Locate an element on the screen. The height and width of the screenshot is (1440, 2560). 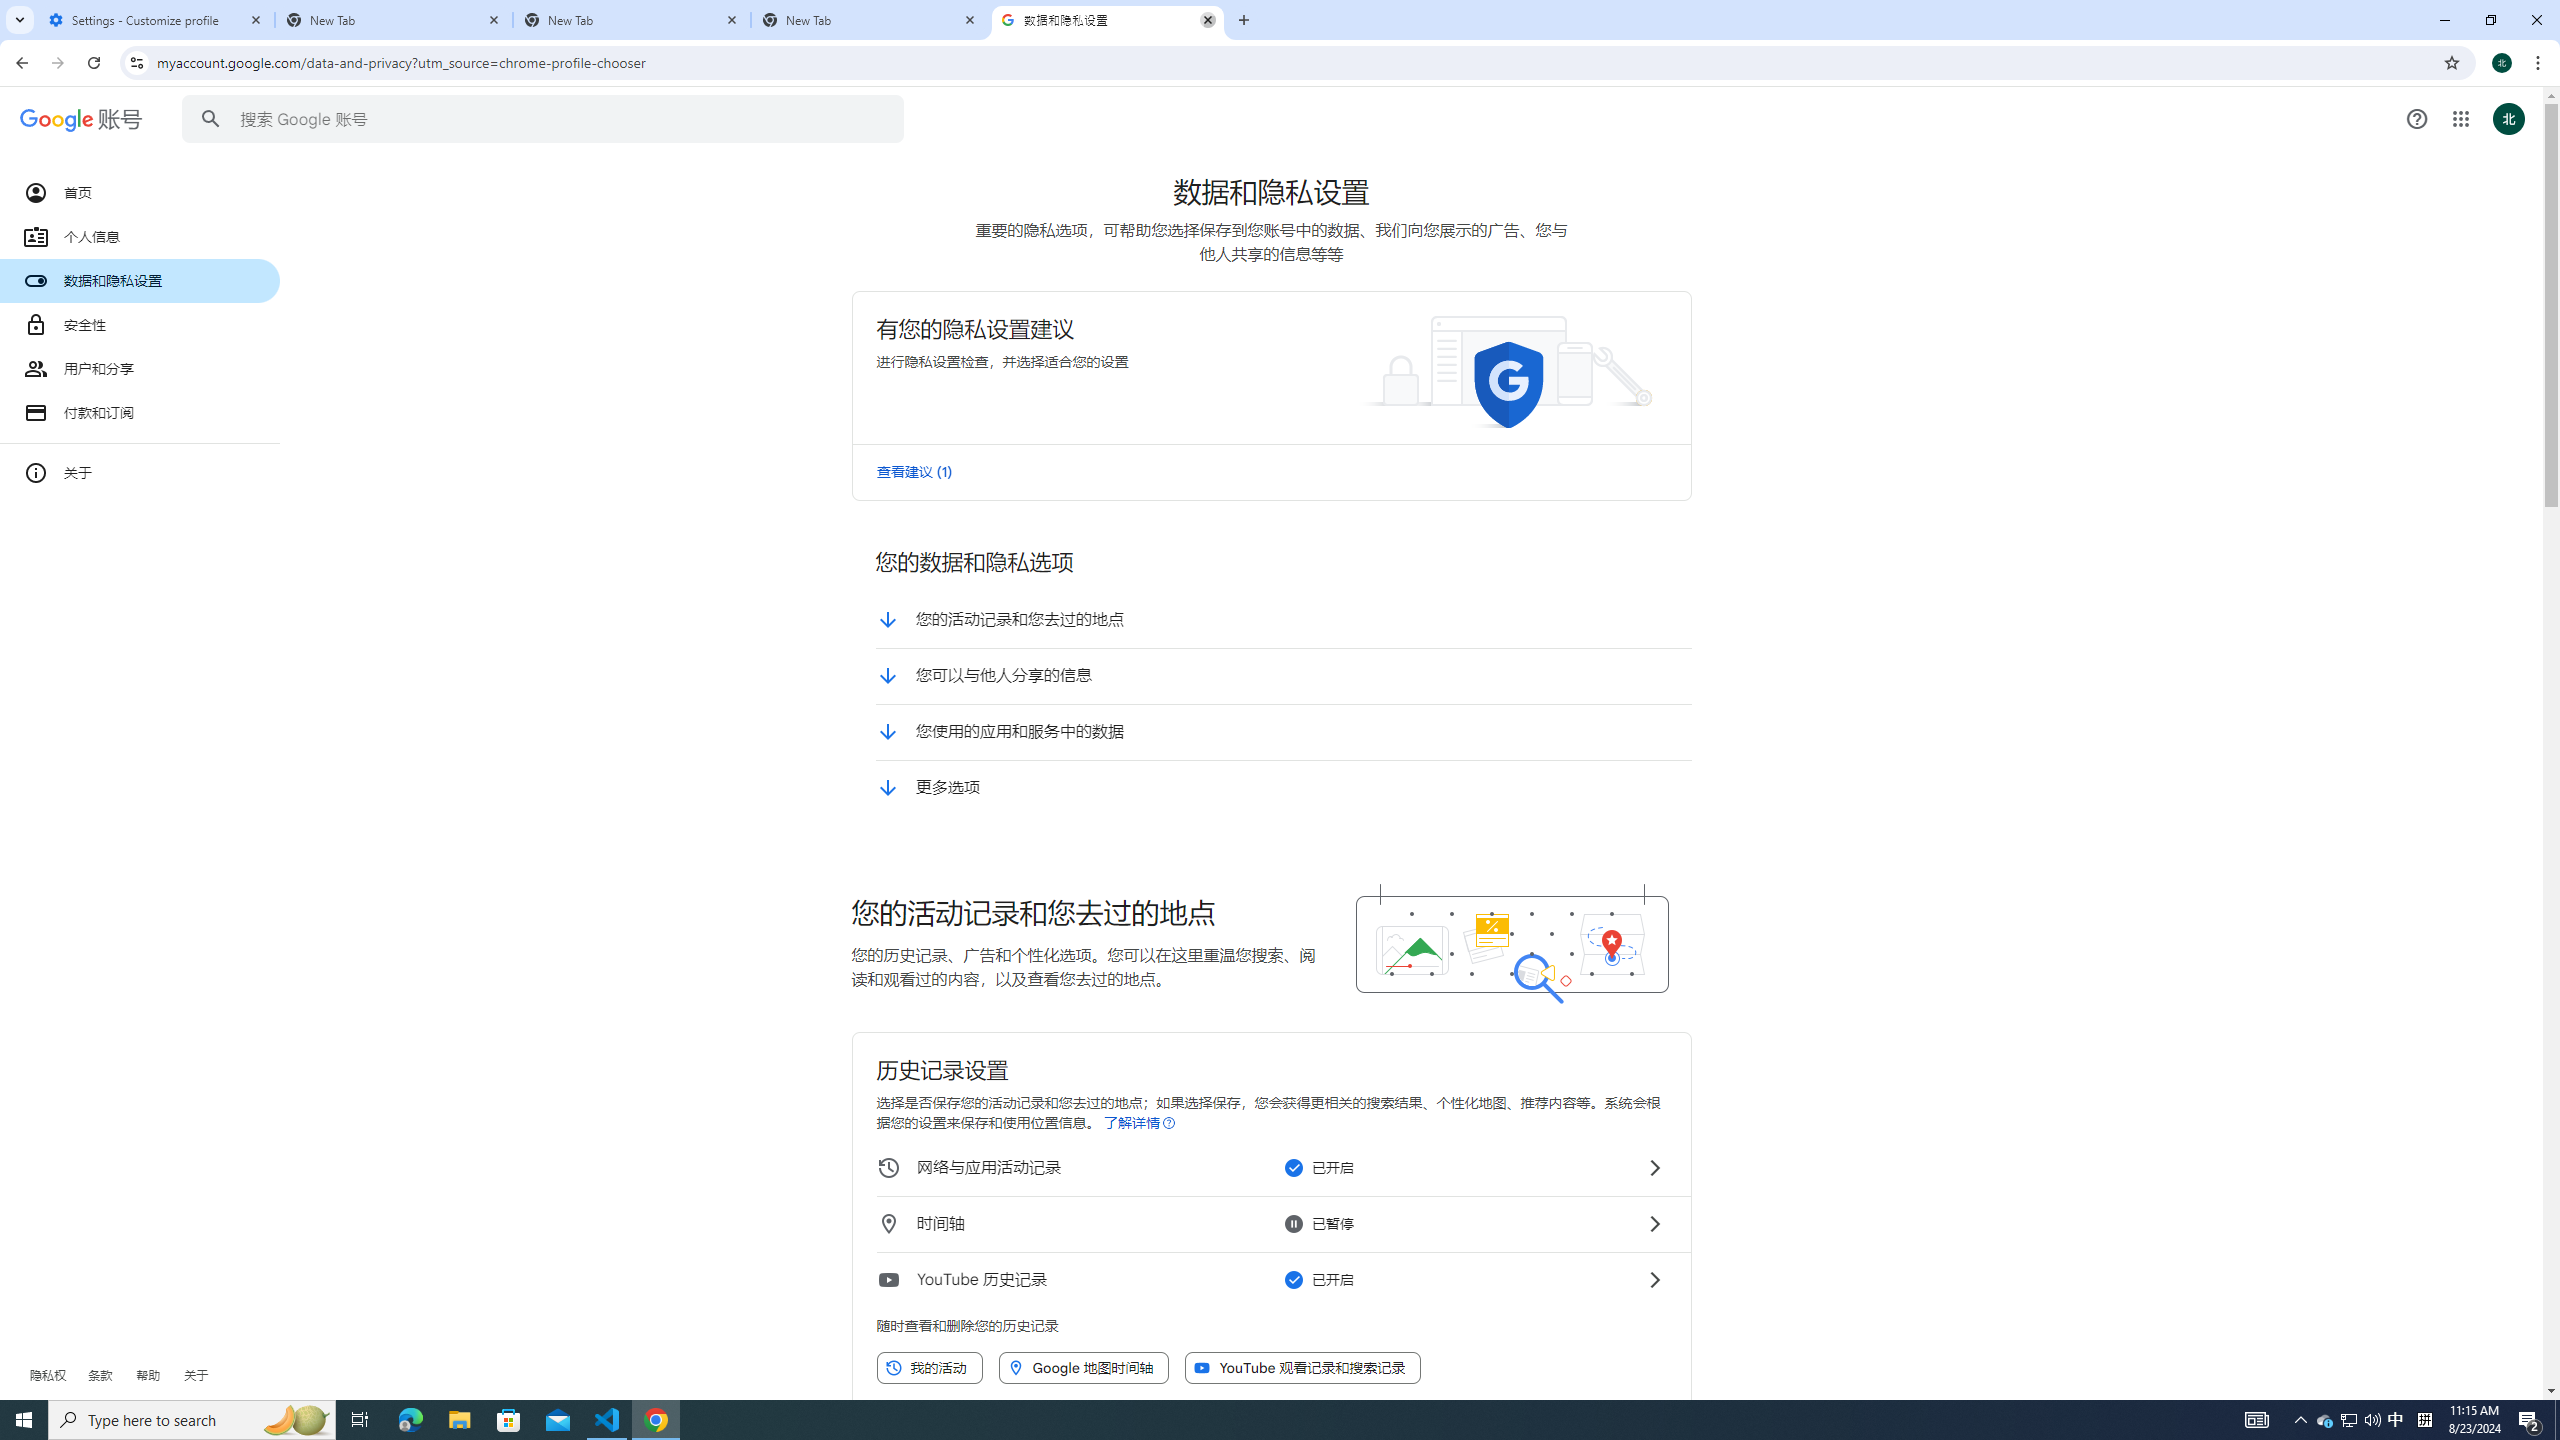
New Tab is located at coordinates (632, 20).